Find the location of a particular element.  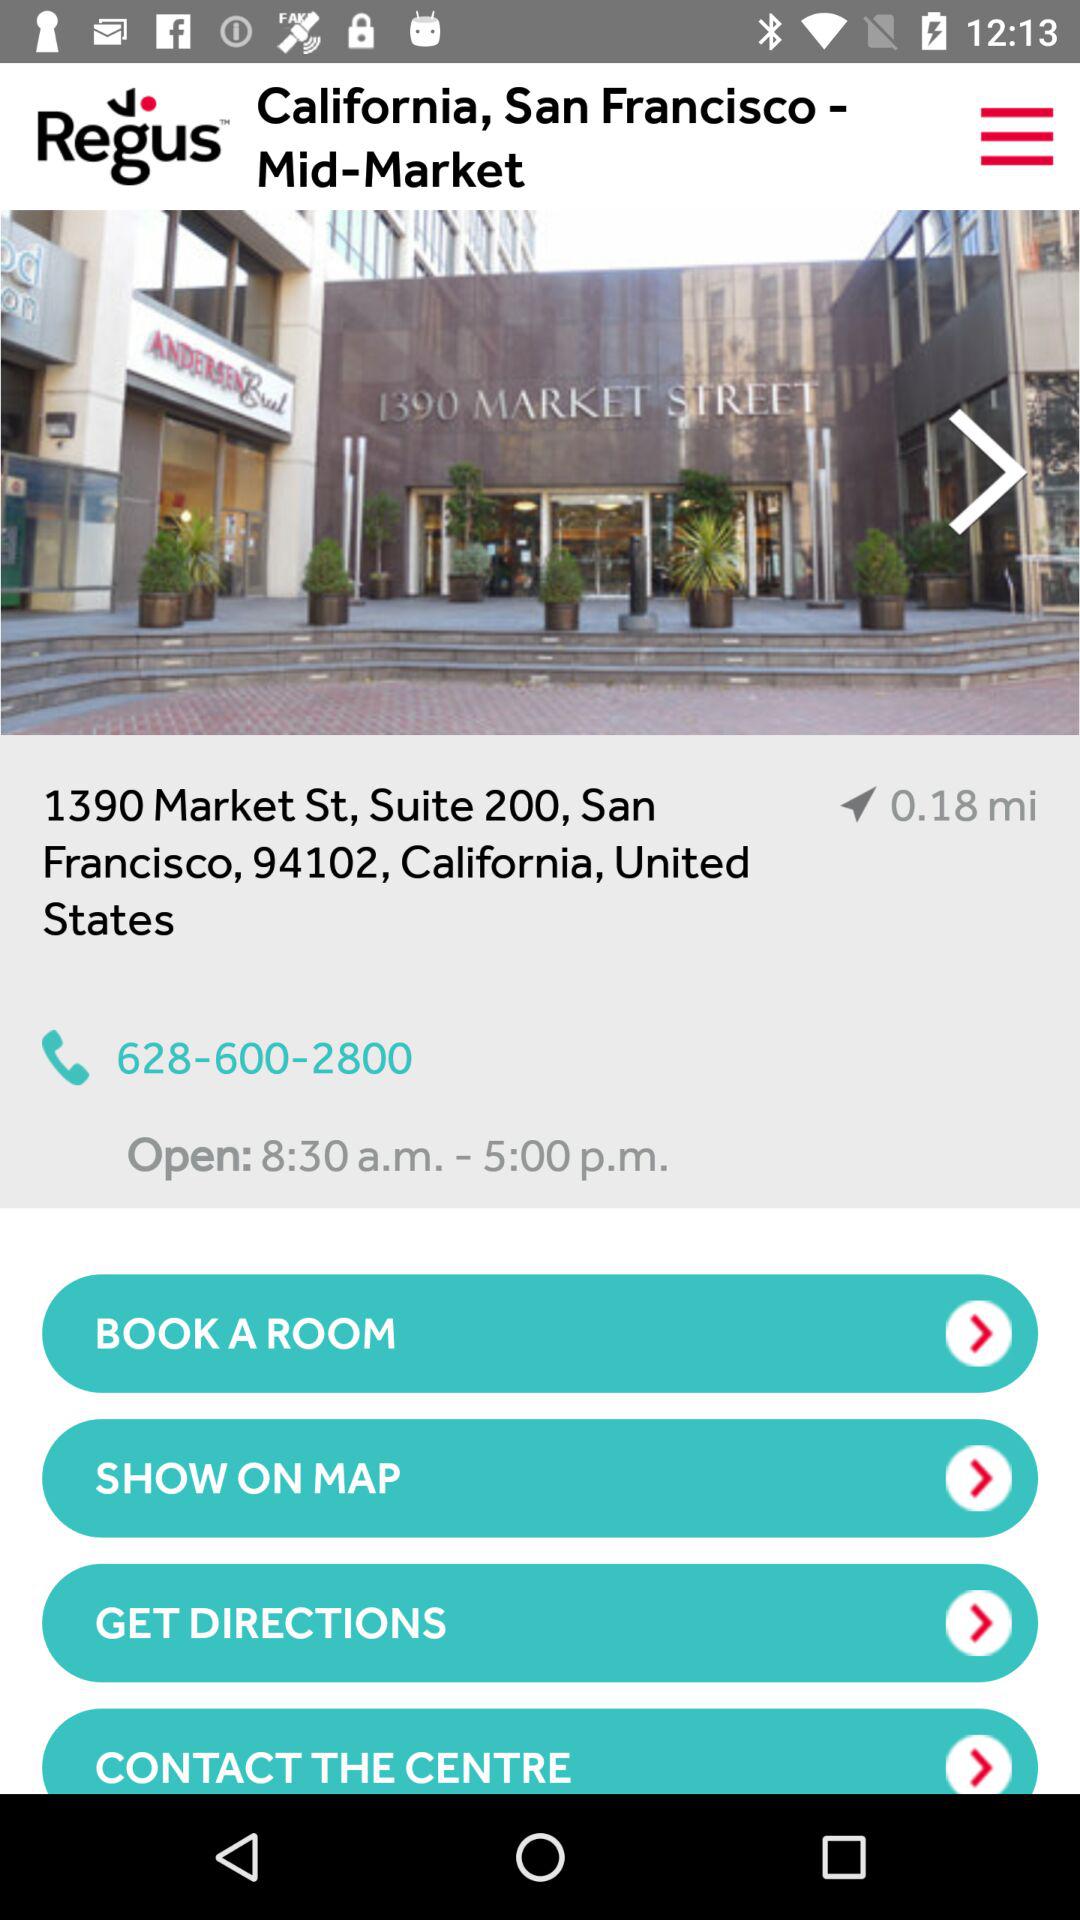

press the icon to the right of the california san francisco item is located at coordinates (1016, 136).